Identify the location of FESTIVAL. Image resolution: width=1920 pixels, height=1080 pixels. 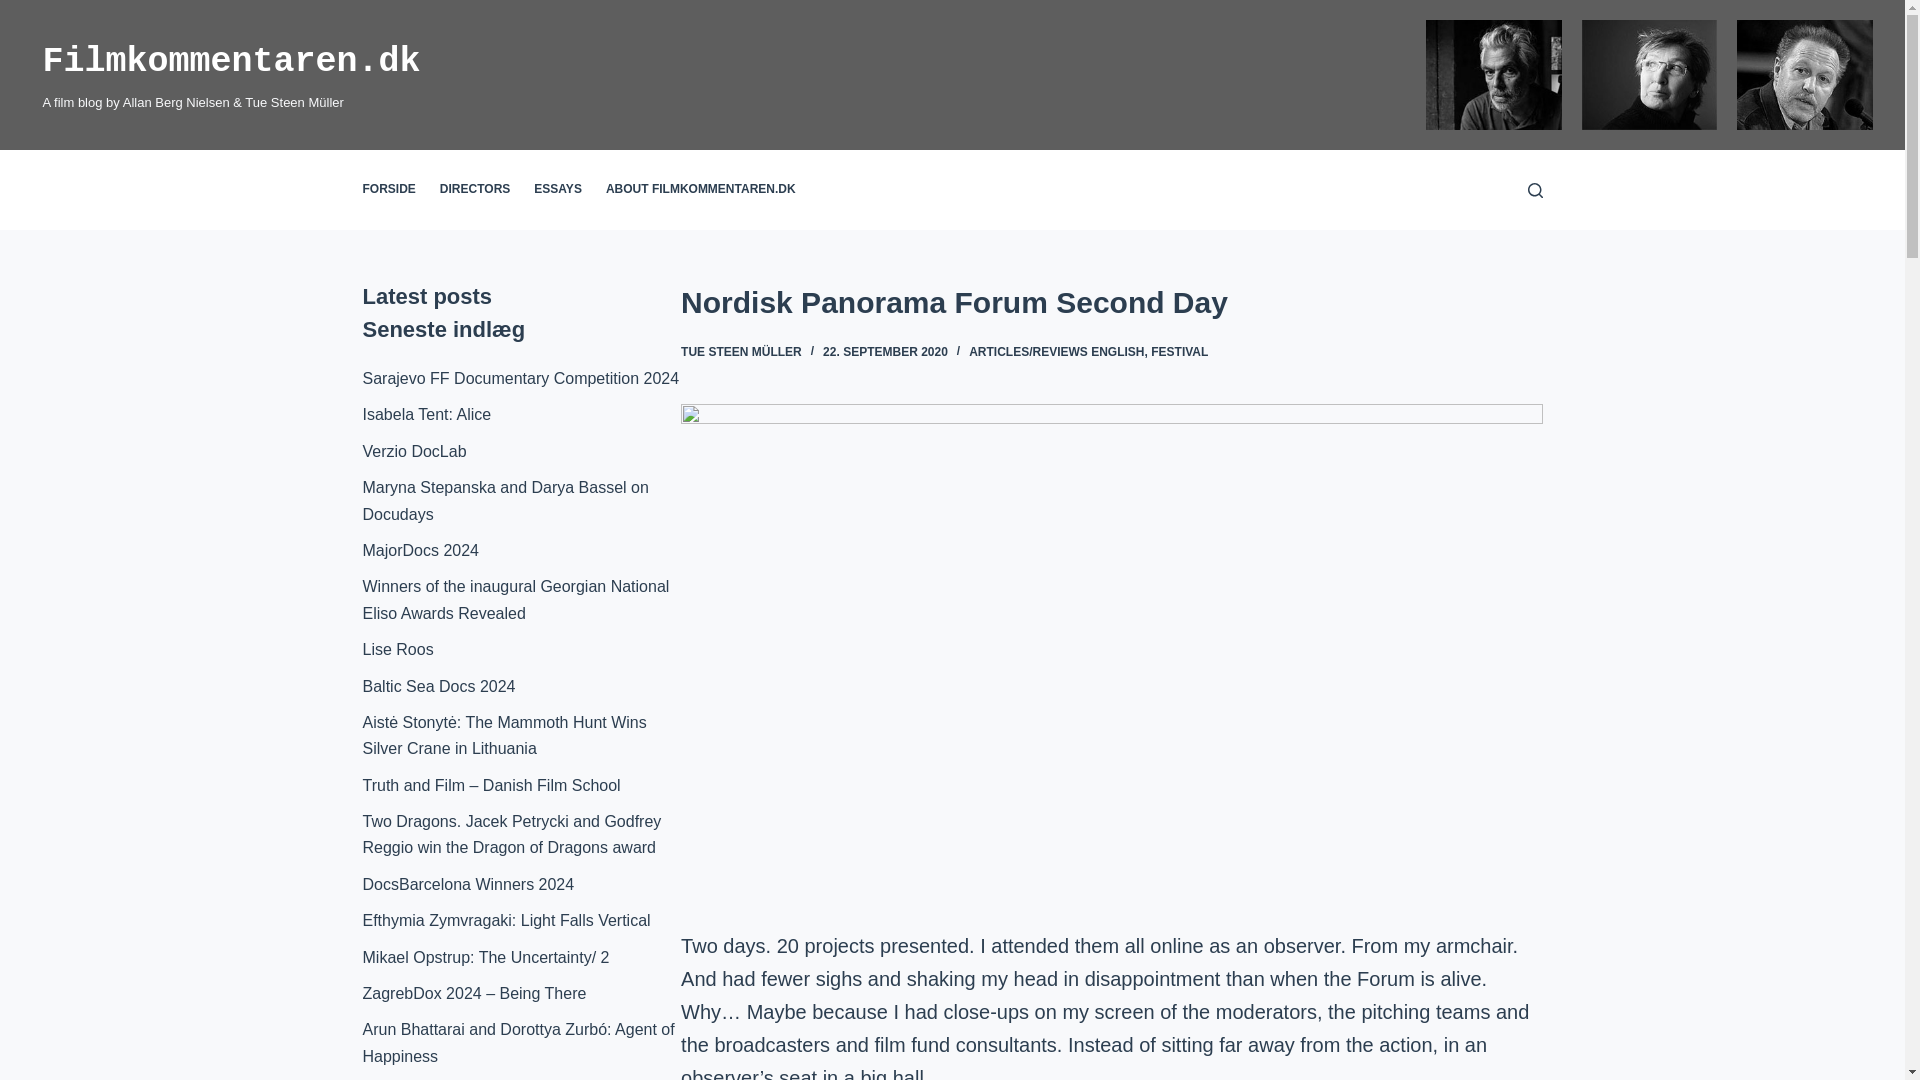
(1178, 351).